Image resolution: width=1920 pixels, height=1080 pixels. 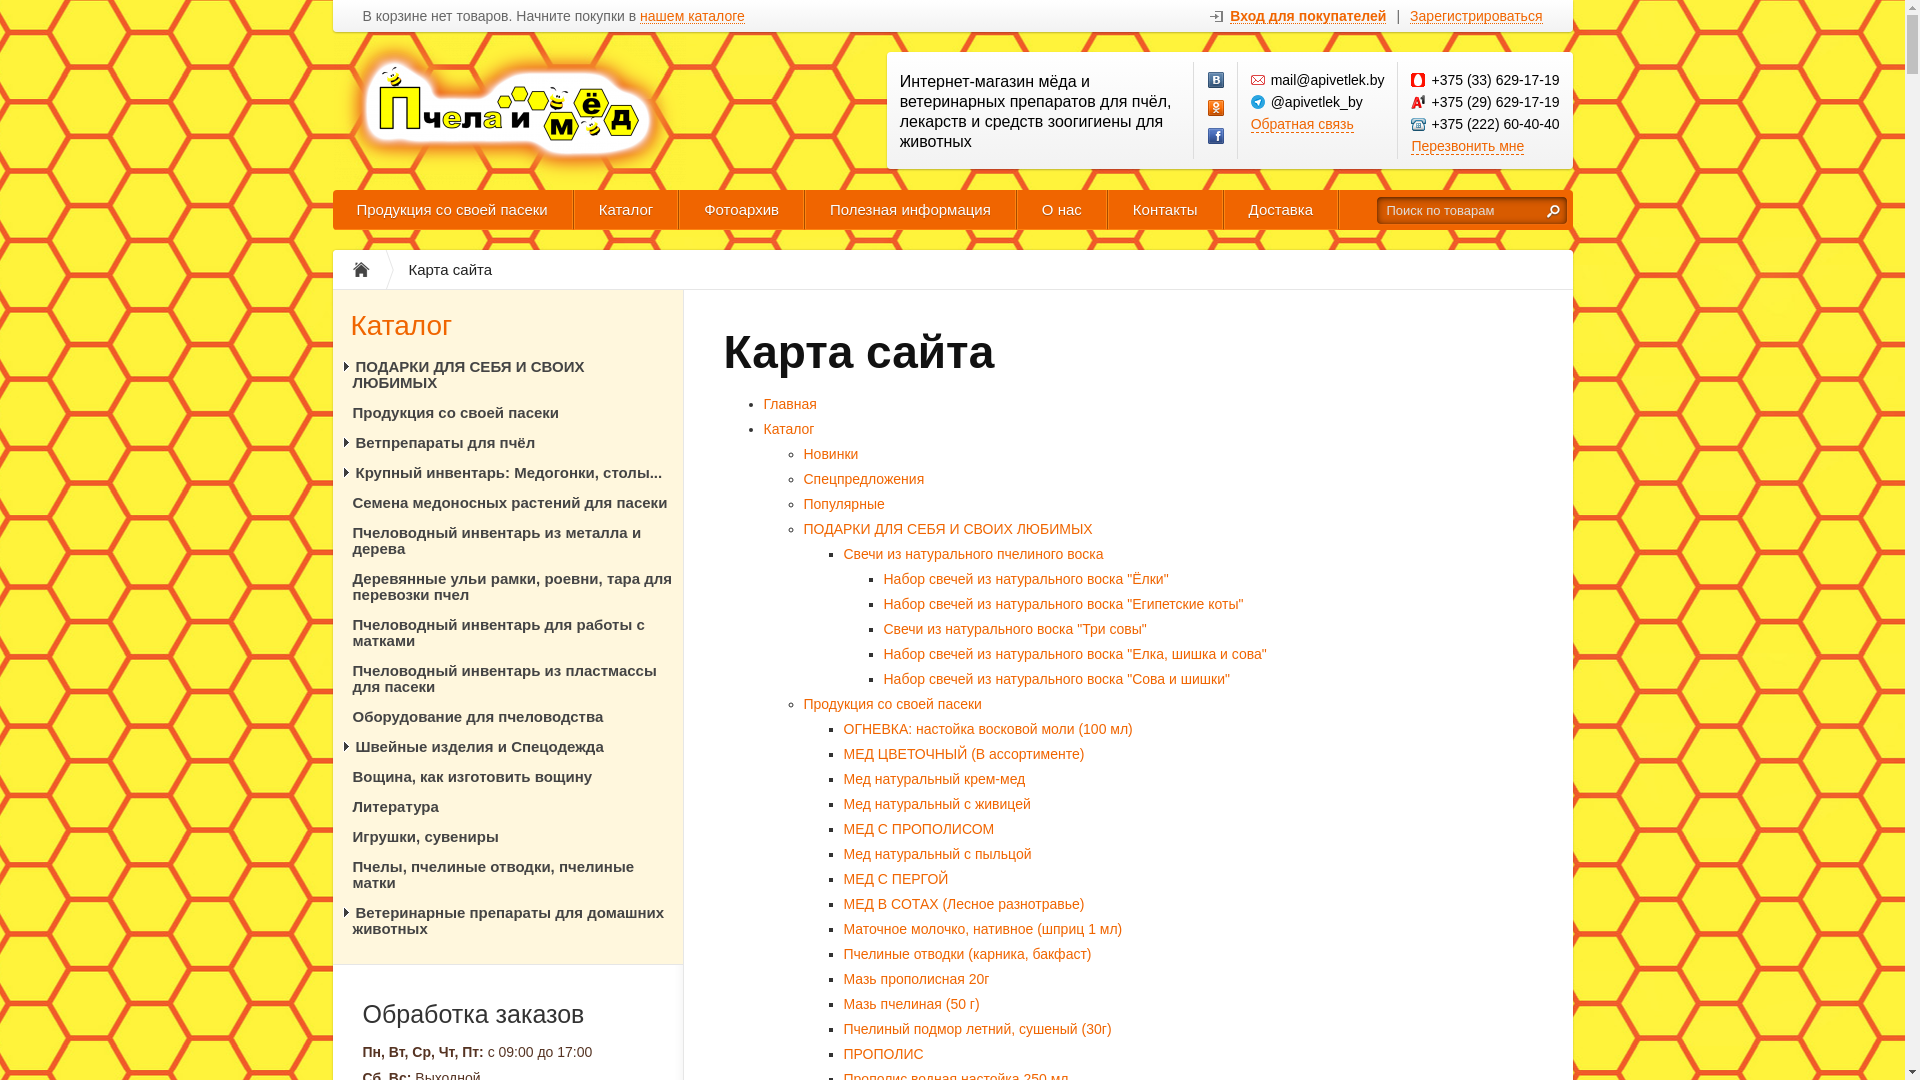 I want to click on  , so click(x=1553, y=210).